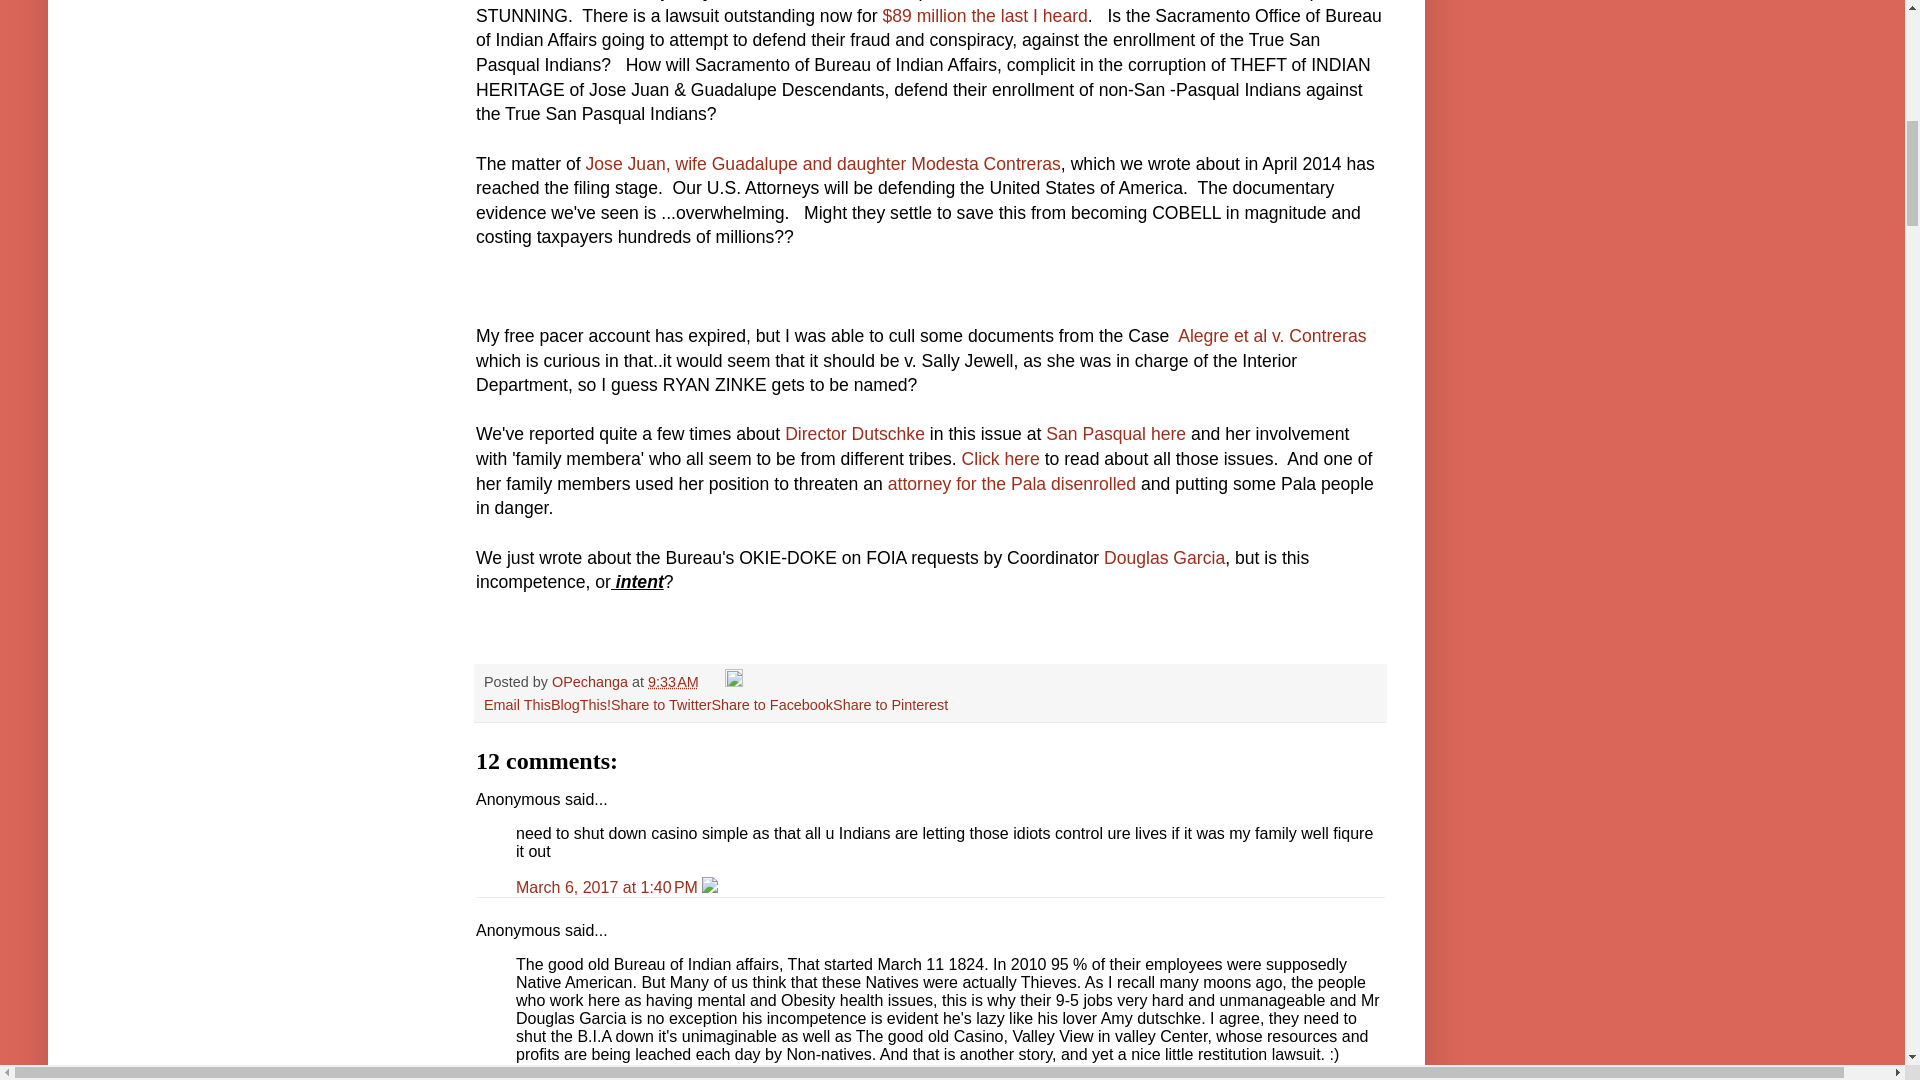 The height and width of the screenshot is (1080, 1920). What do you see at coordinates (857, 434) in the screenshot?
I see `Director Dutschke` at bounding box center [857, 434].